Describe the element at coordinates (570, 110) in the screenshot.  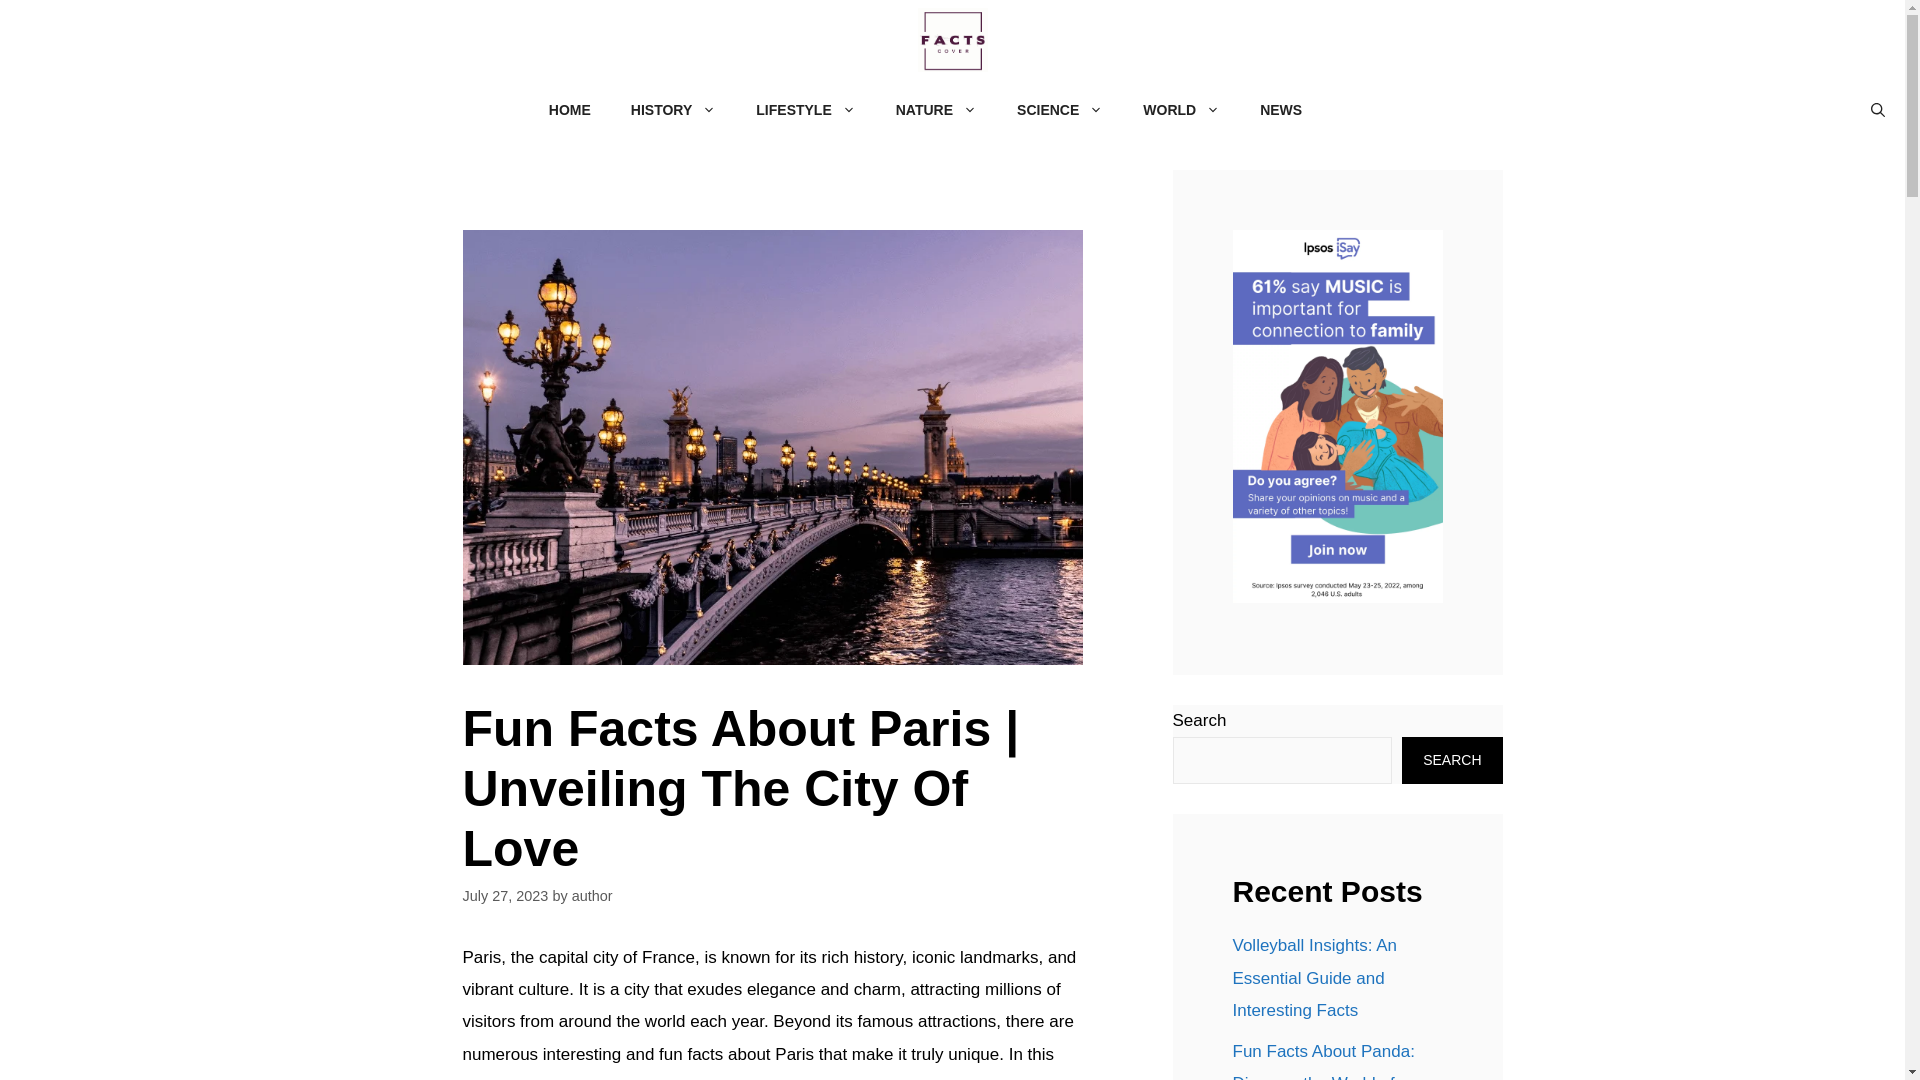
I see `HOME` at that location.